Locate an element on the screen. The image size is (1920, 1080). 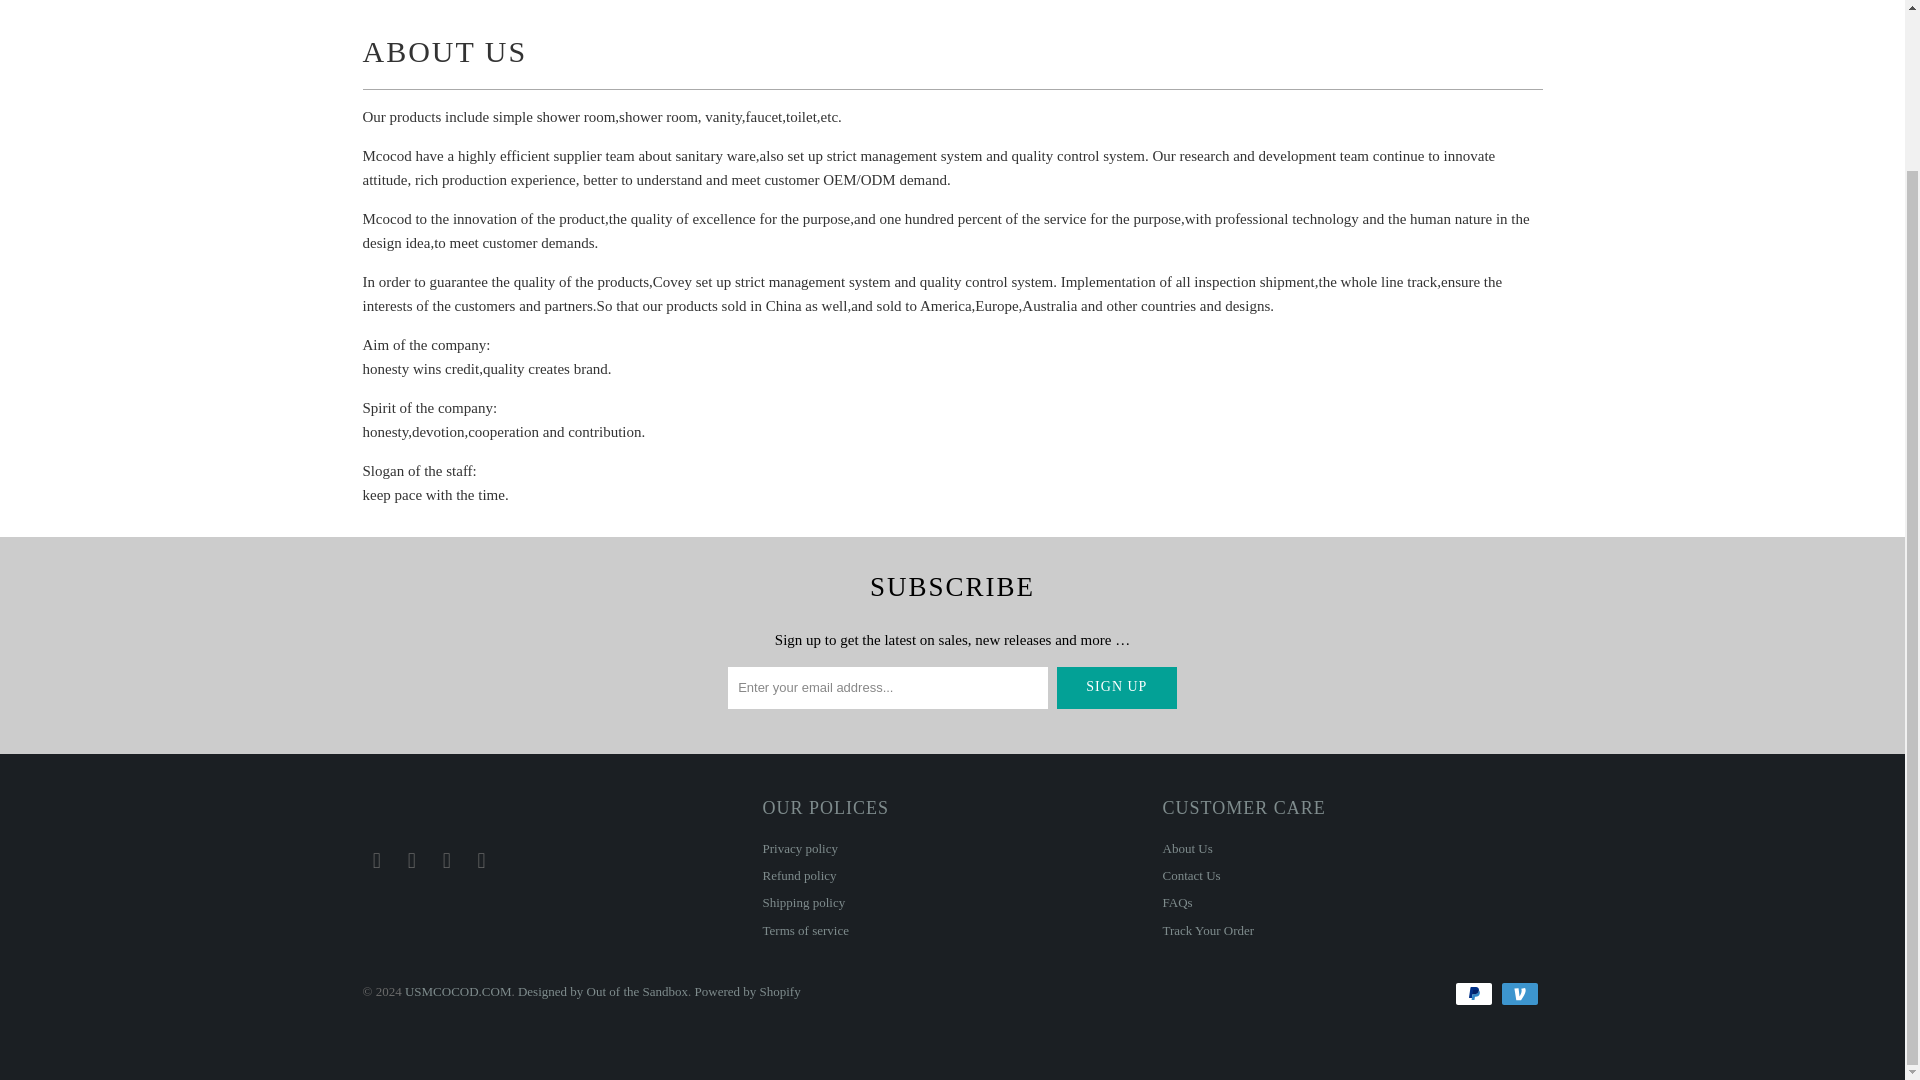
USMCOCOD.COM on Pinterest is located at coordinates (447, 860).